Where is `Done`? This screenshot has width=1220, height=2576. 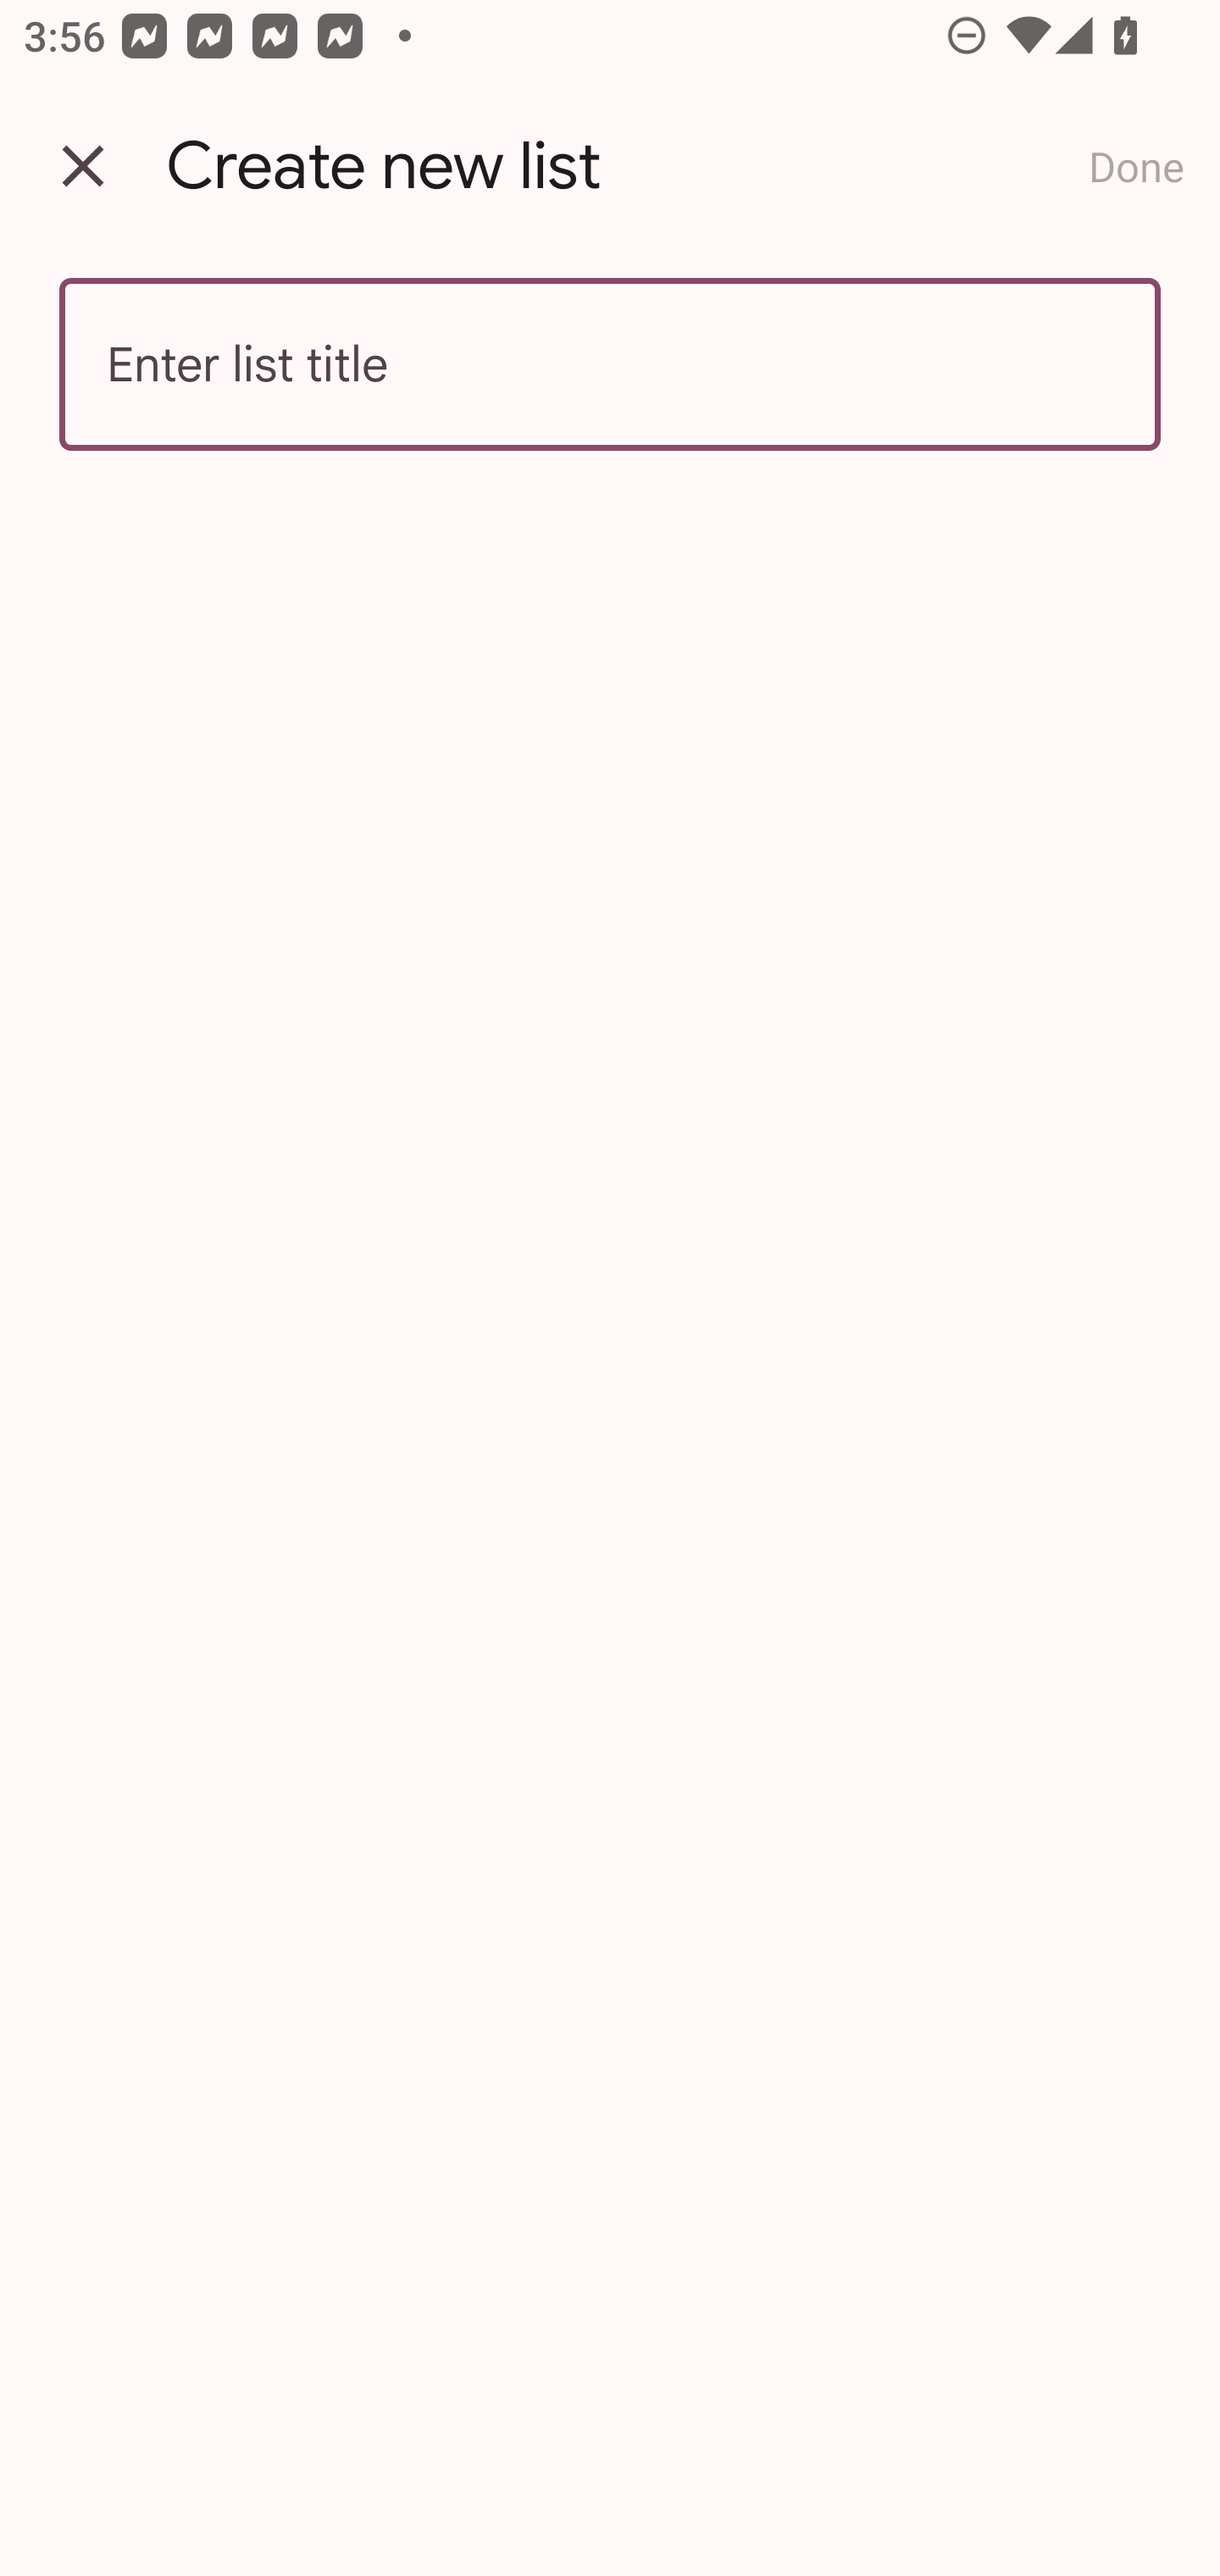
Done is located at coordinates (1136, 166).